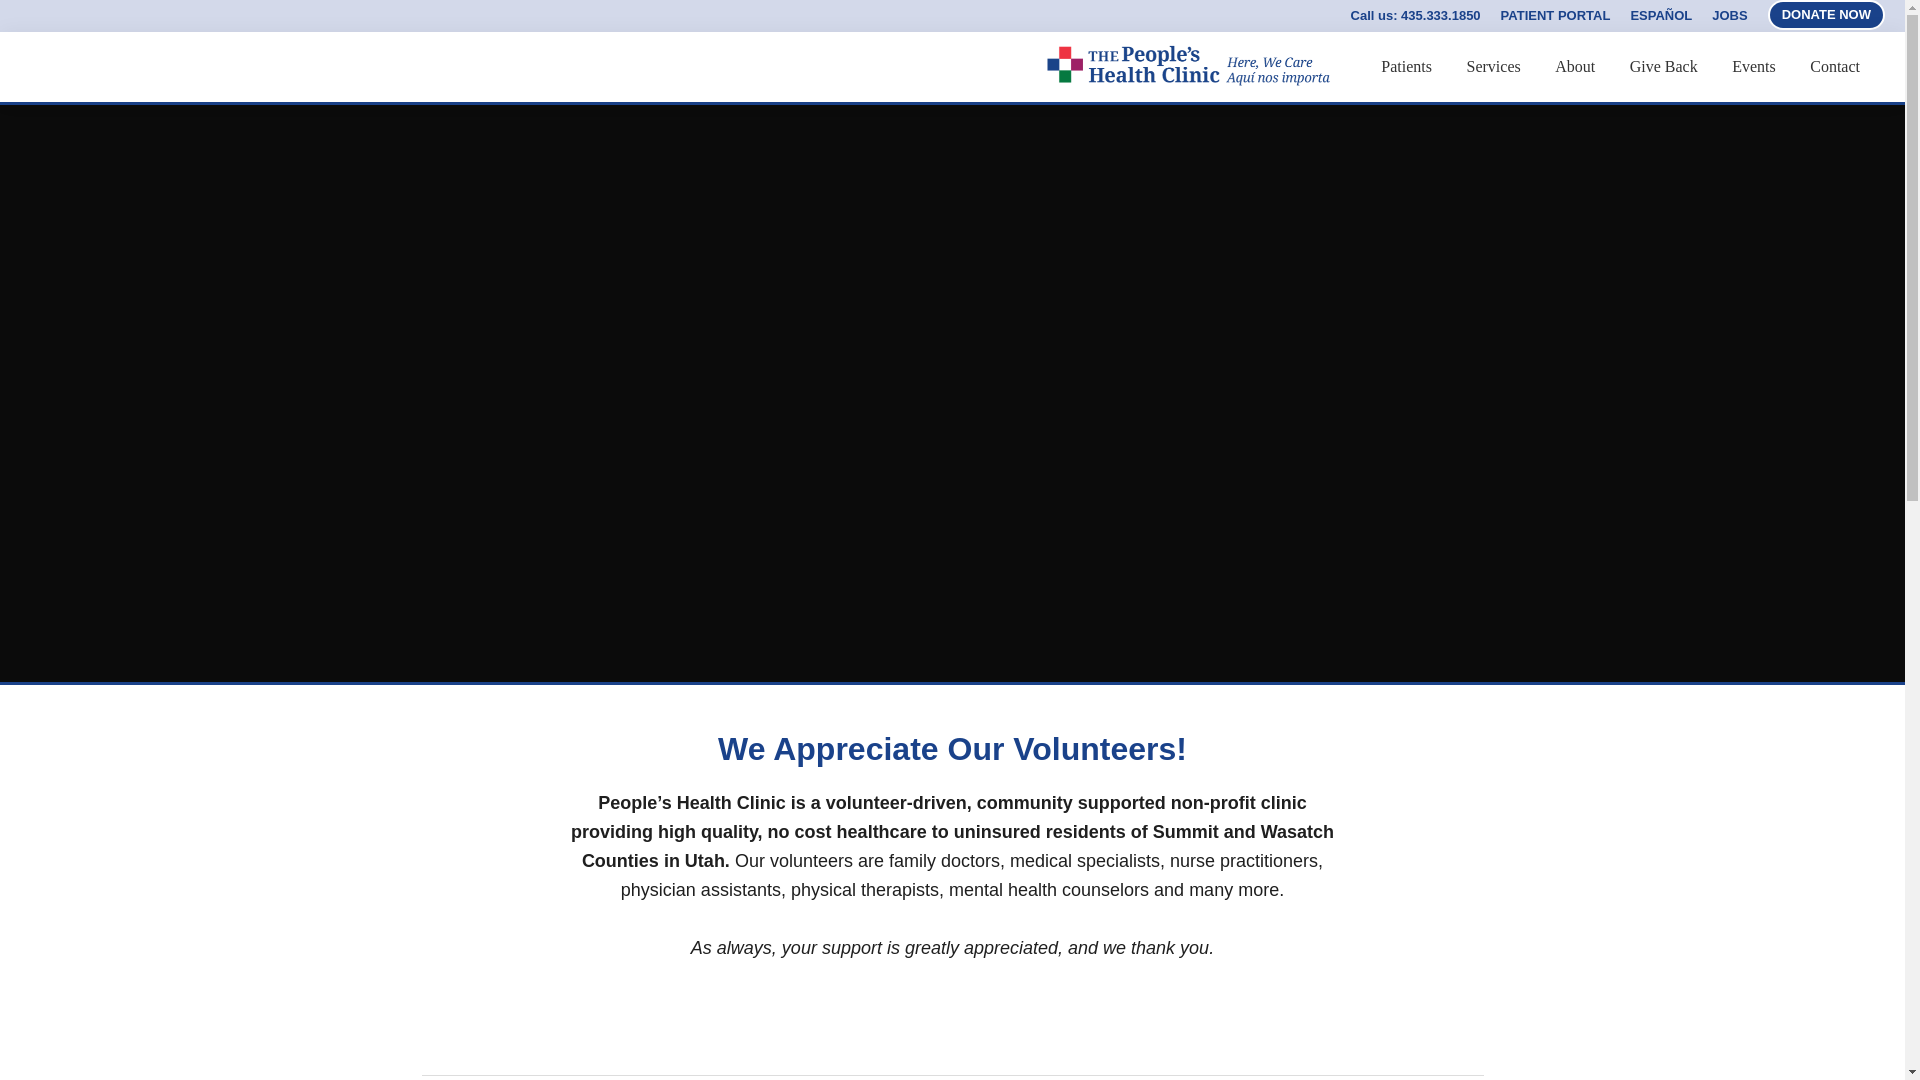 This screenshot has width=1920, height=1080. I want to click on Contact, so click(1835, 67).